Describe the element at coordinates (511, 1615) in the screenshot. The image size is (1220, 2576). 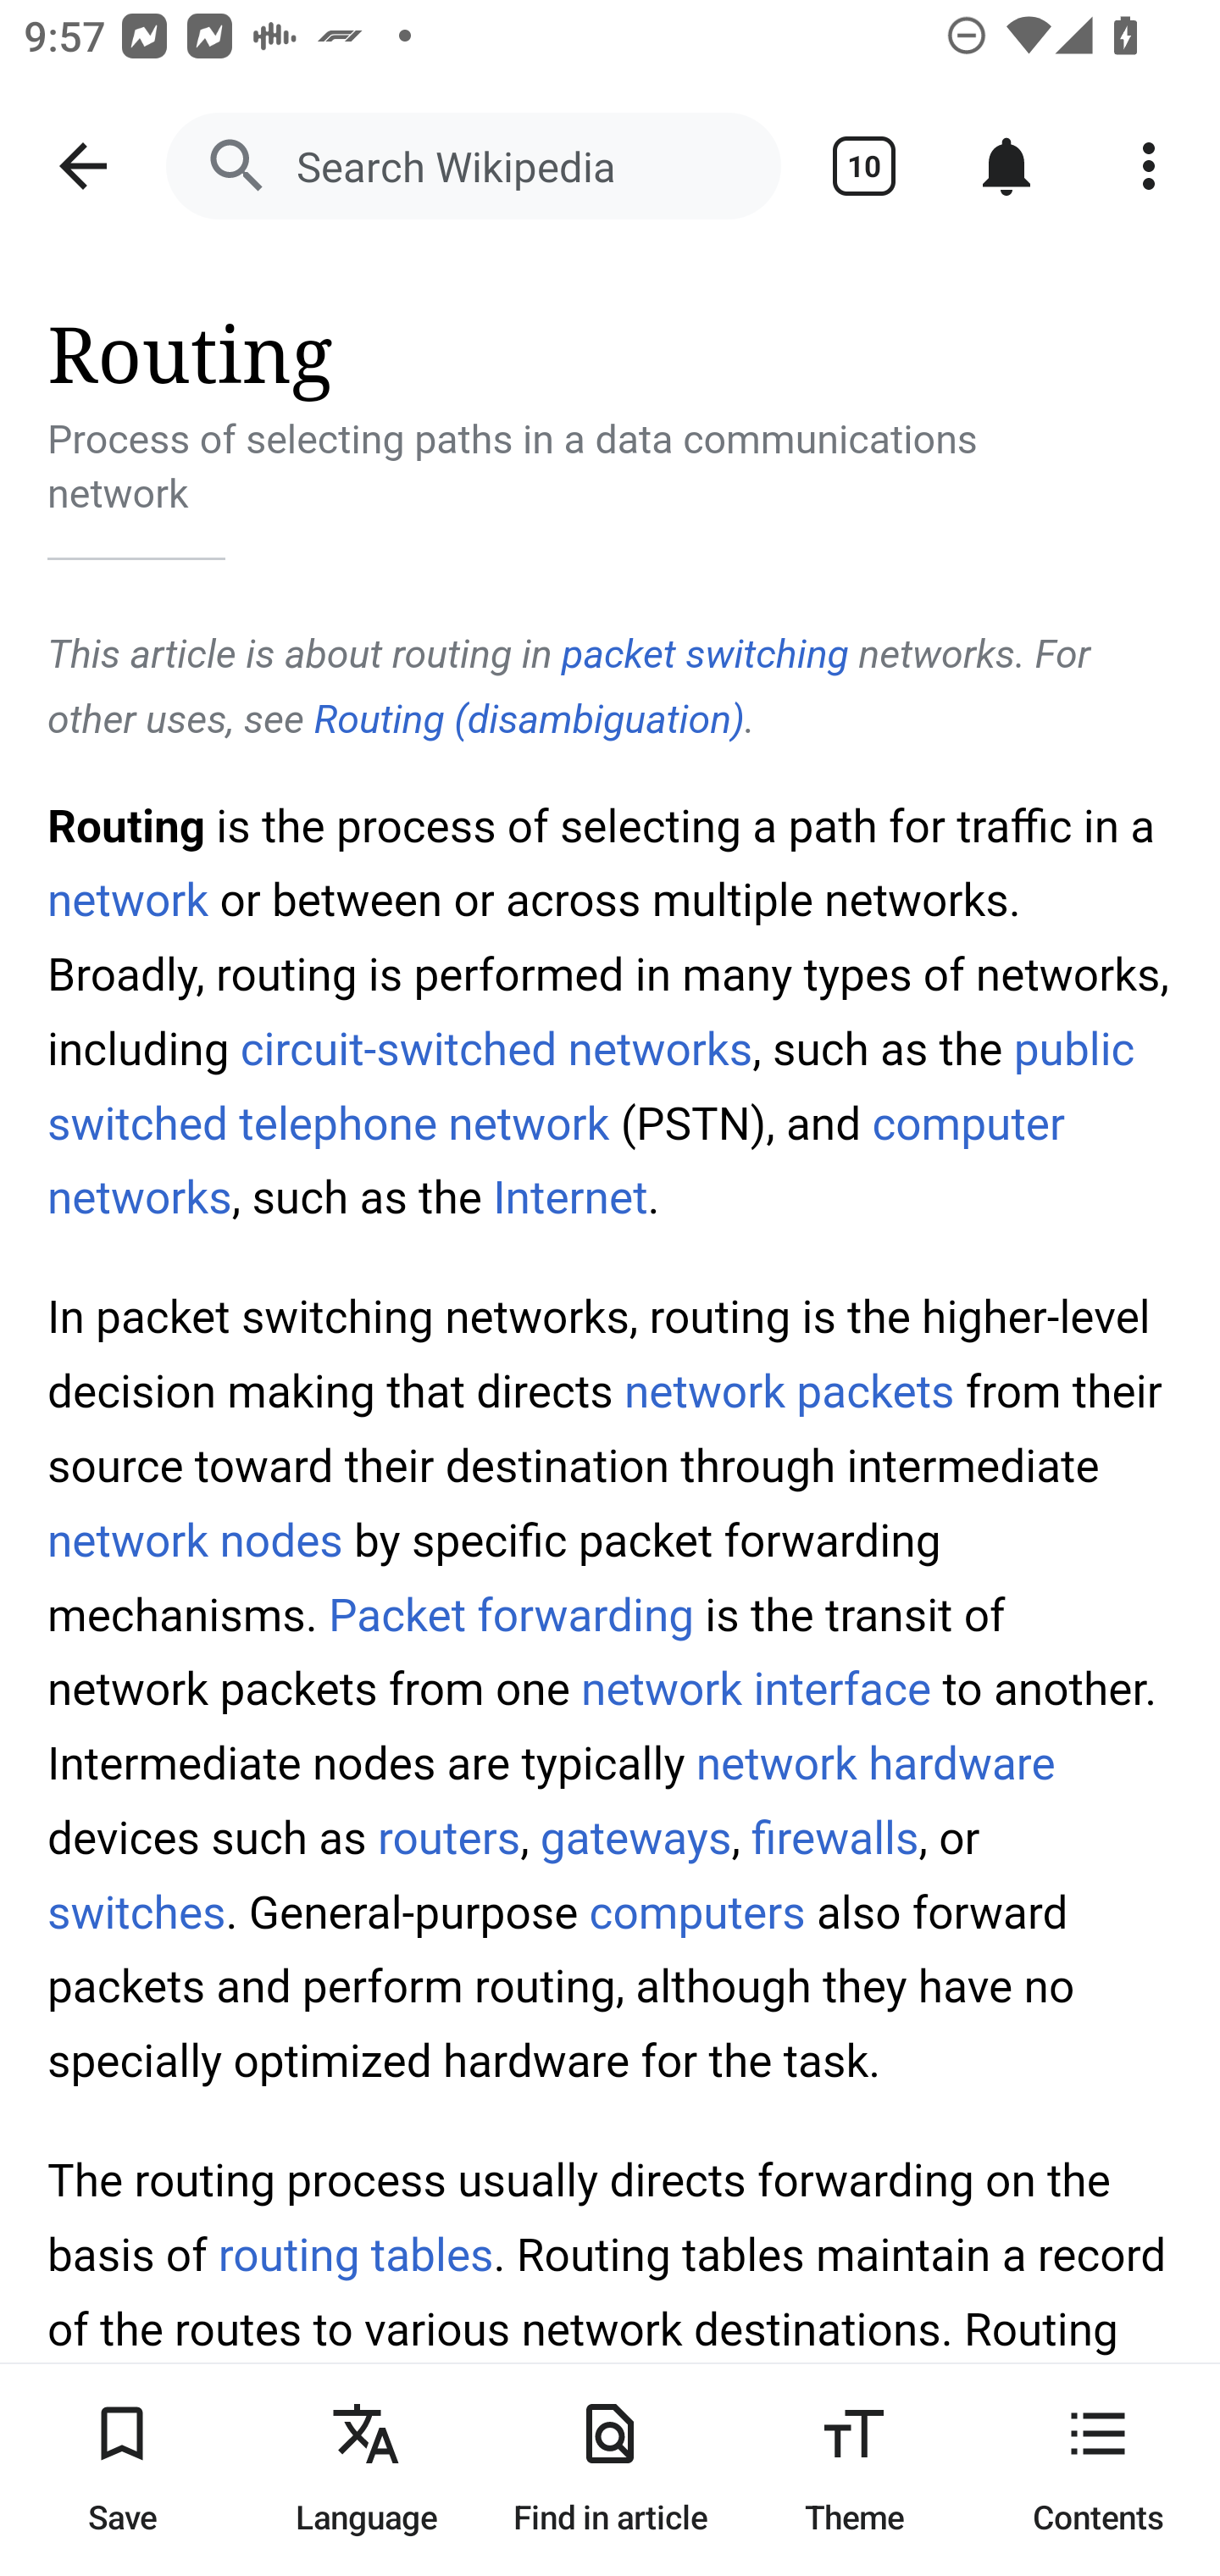
I see `Packet forwarding` at that location.